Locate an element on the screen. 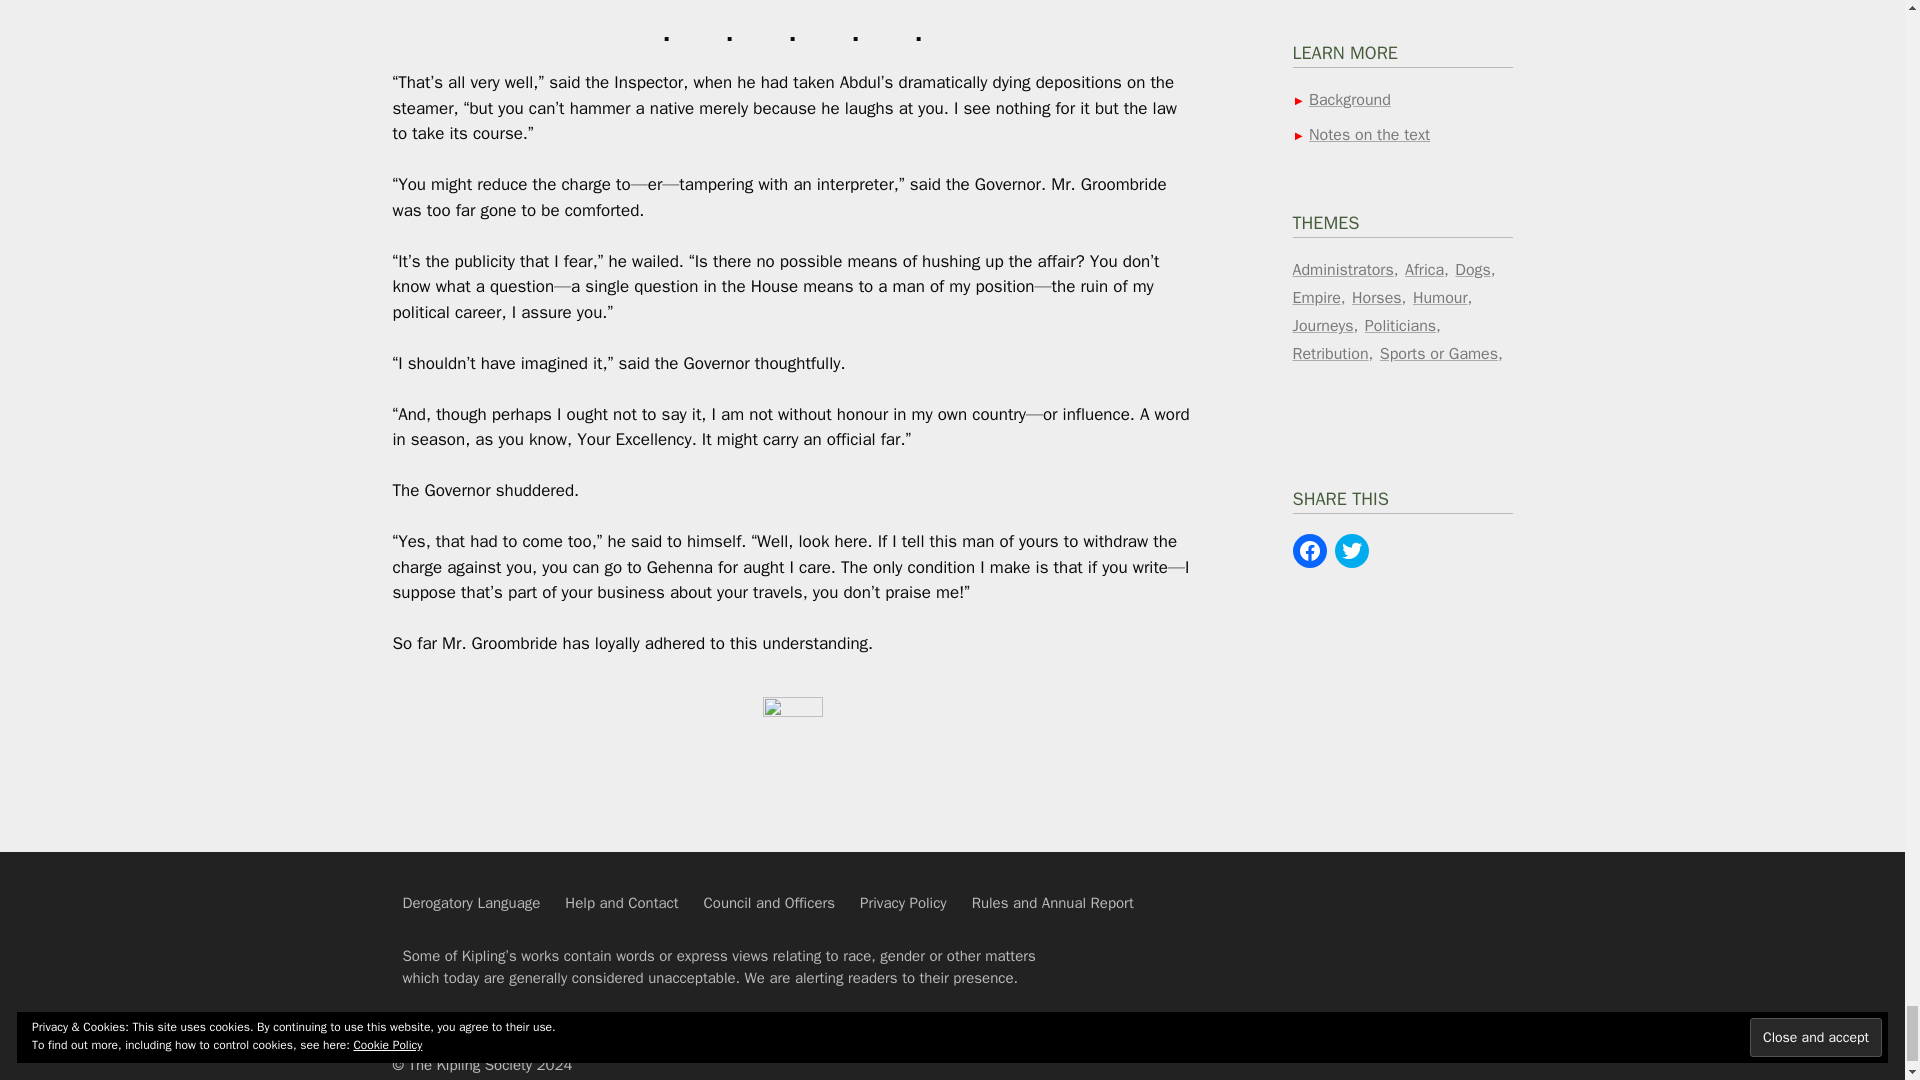 The height and width of the screenshot is (1080, 1920). Spotify is located at coordinates (1404, 916).